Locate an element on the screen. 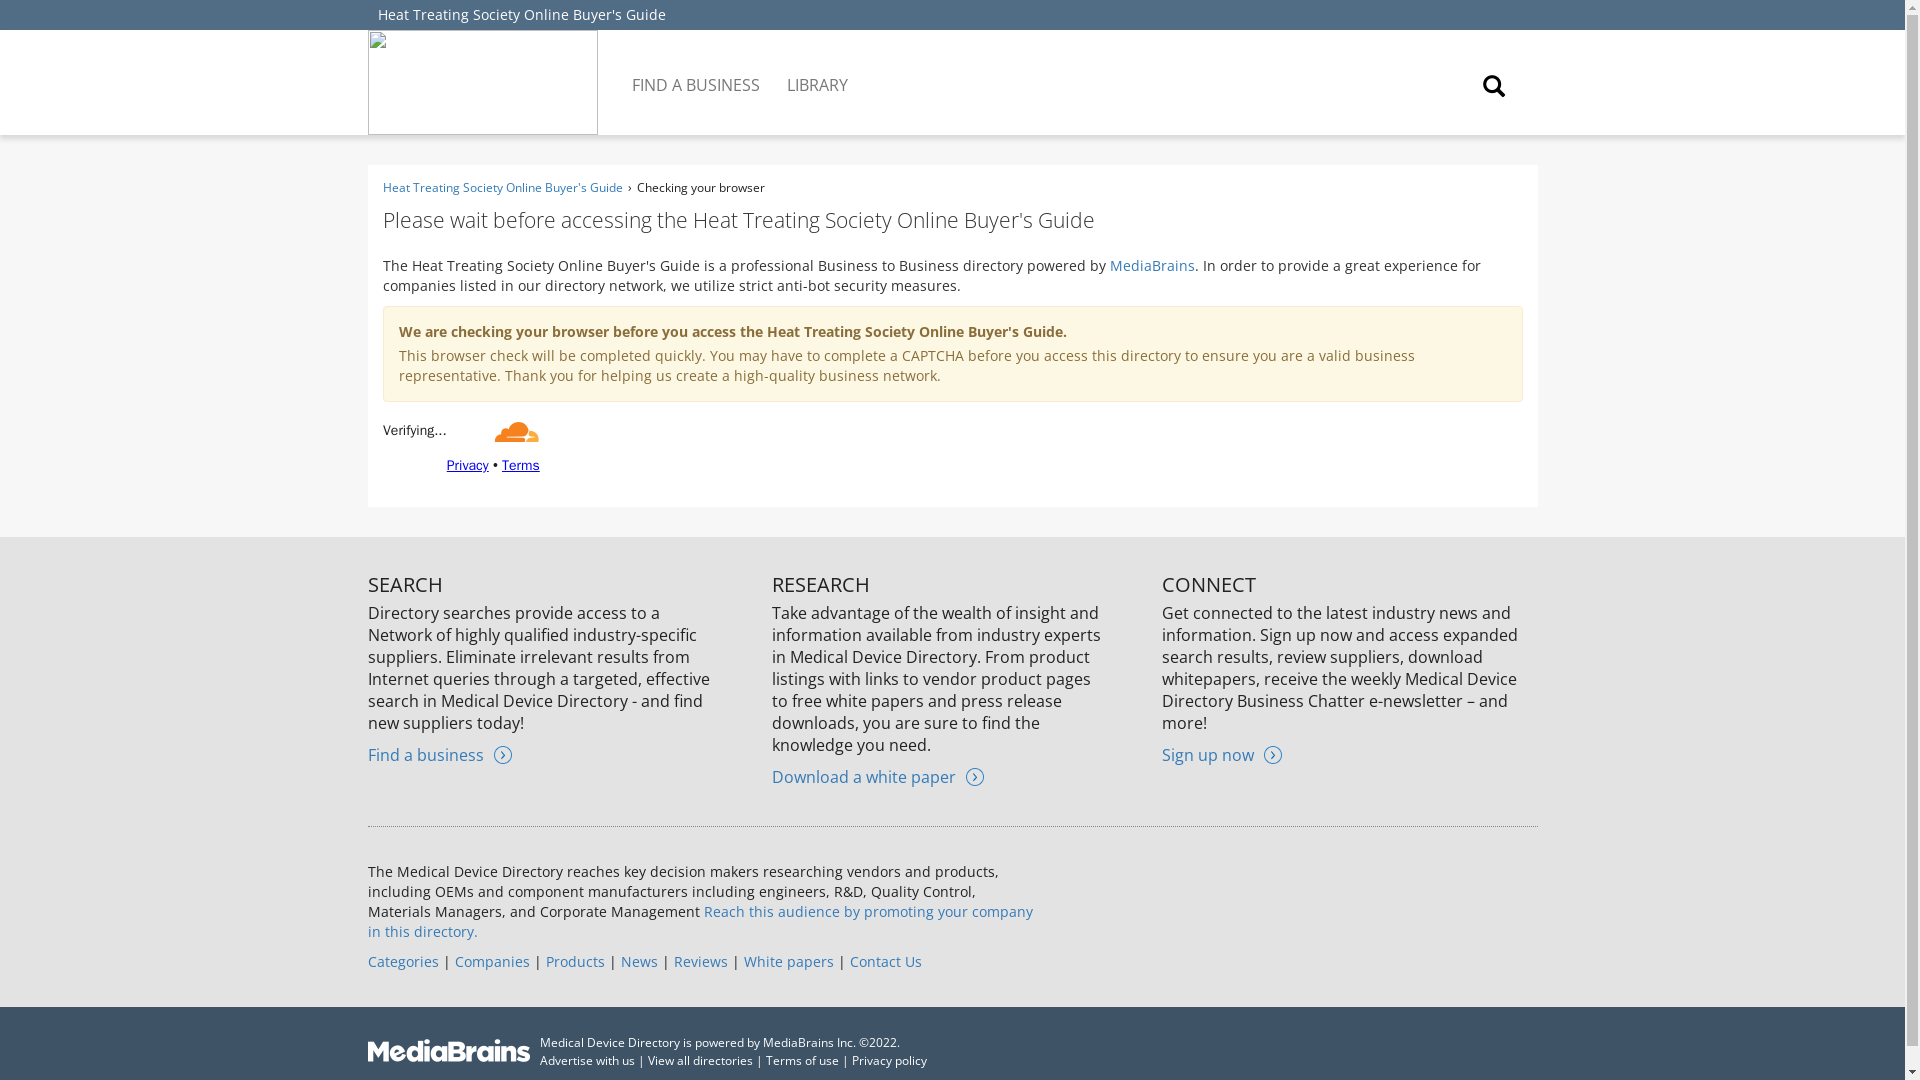 This screenshot has width=1920, height=1080. Reviews is located at coordinates (700, 960).